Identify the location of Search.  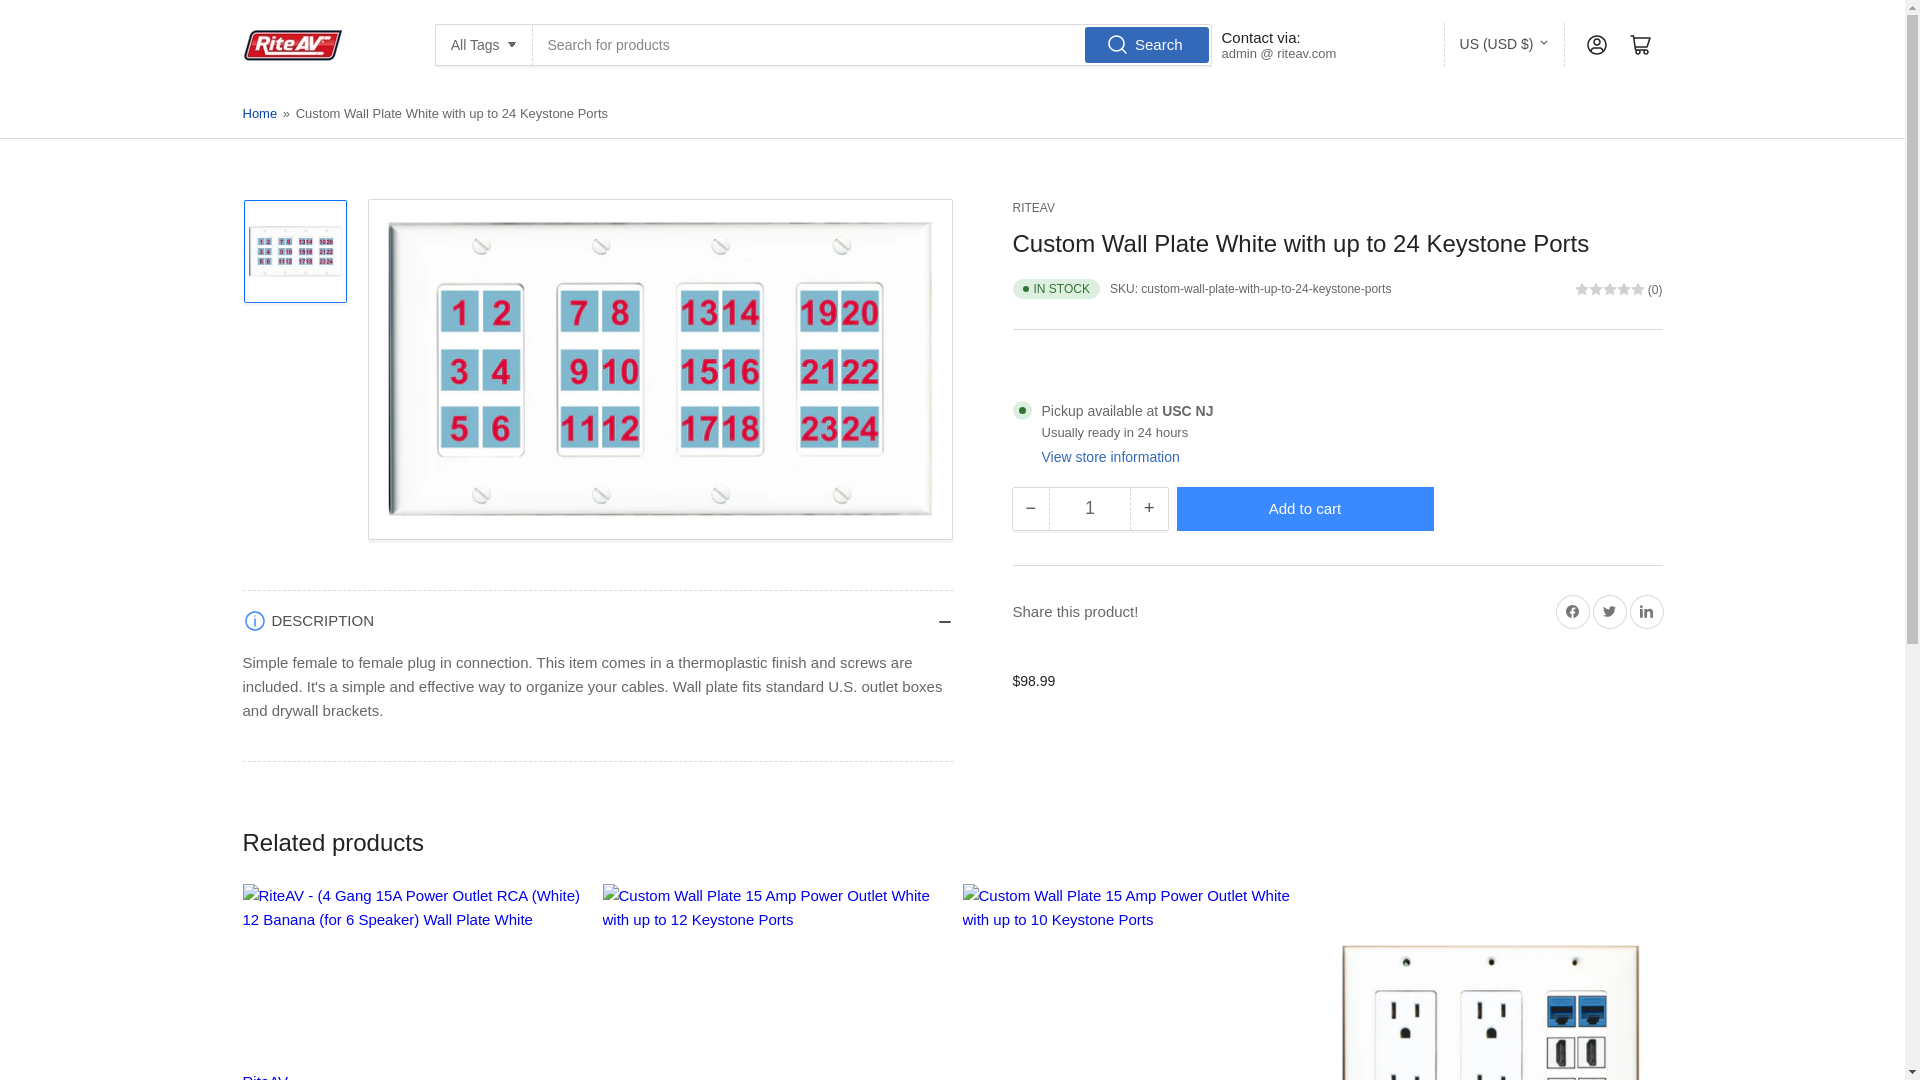
(1146, 44).